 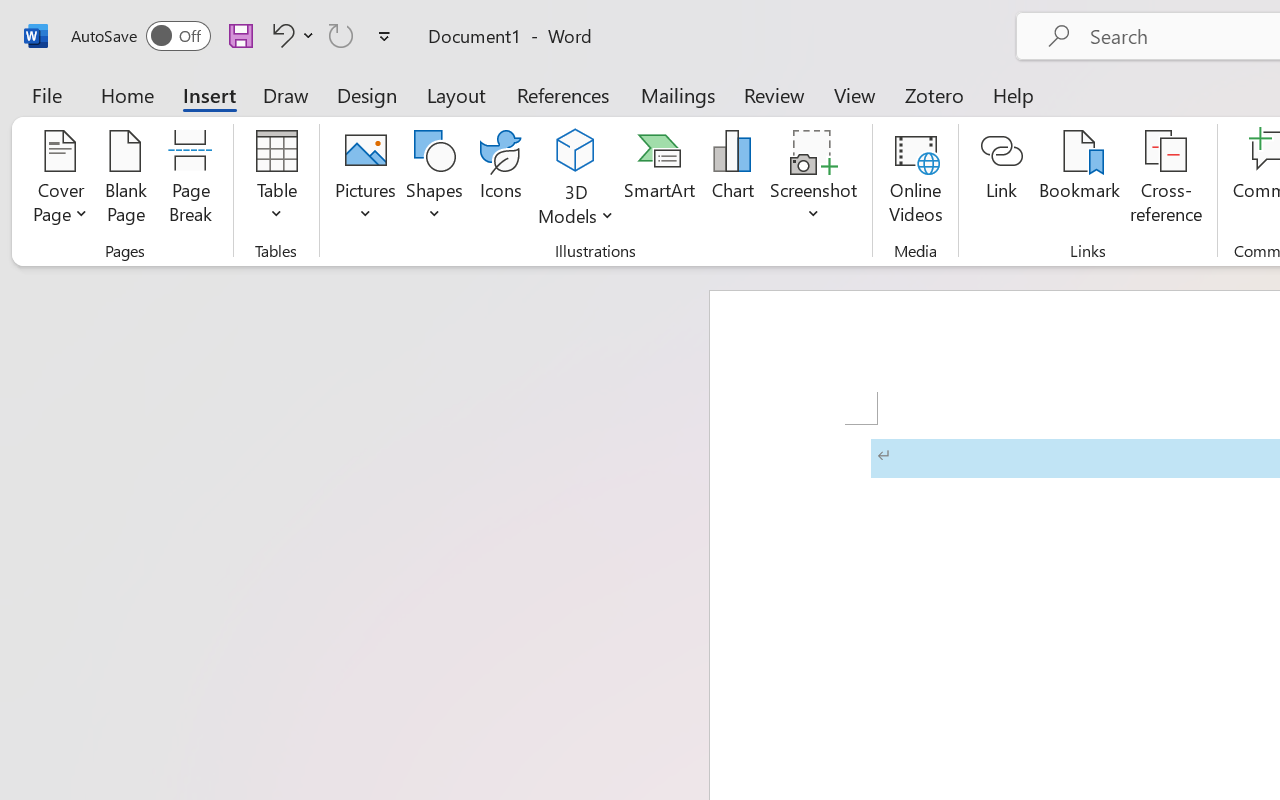 What do you see at coordinates (500, 180) in the screenshot?
I see `Icons` at bounding box center [500, 180].